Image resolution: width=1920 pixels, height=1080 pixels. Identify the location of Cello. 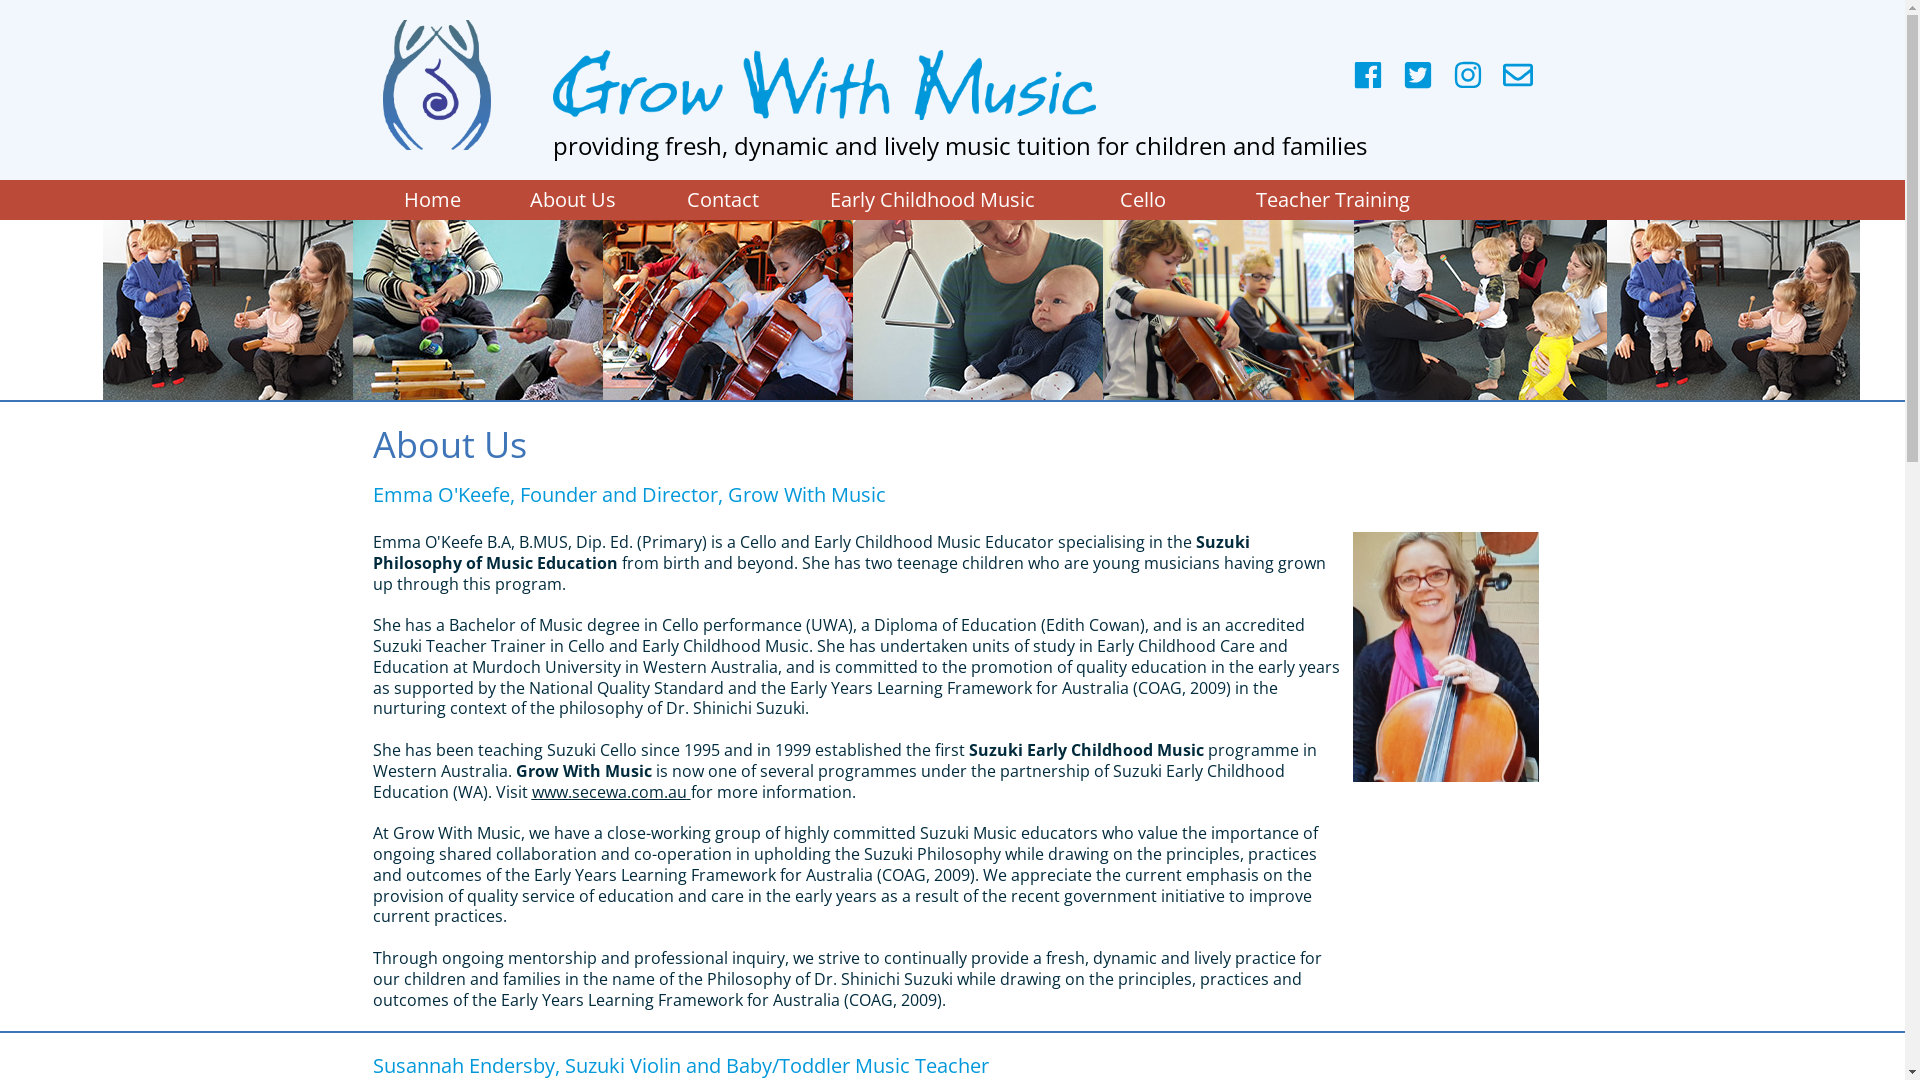
(1142, 200).